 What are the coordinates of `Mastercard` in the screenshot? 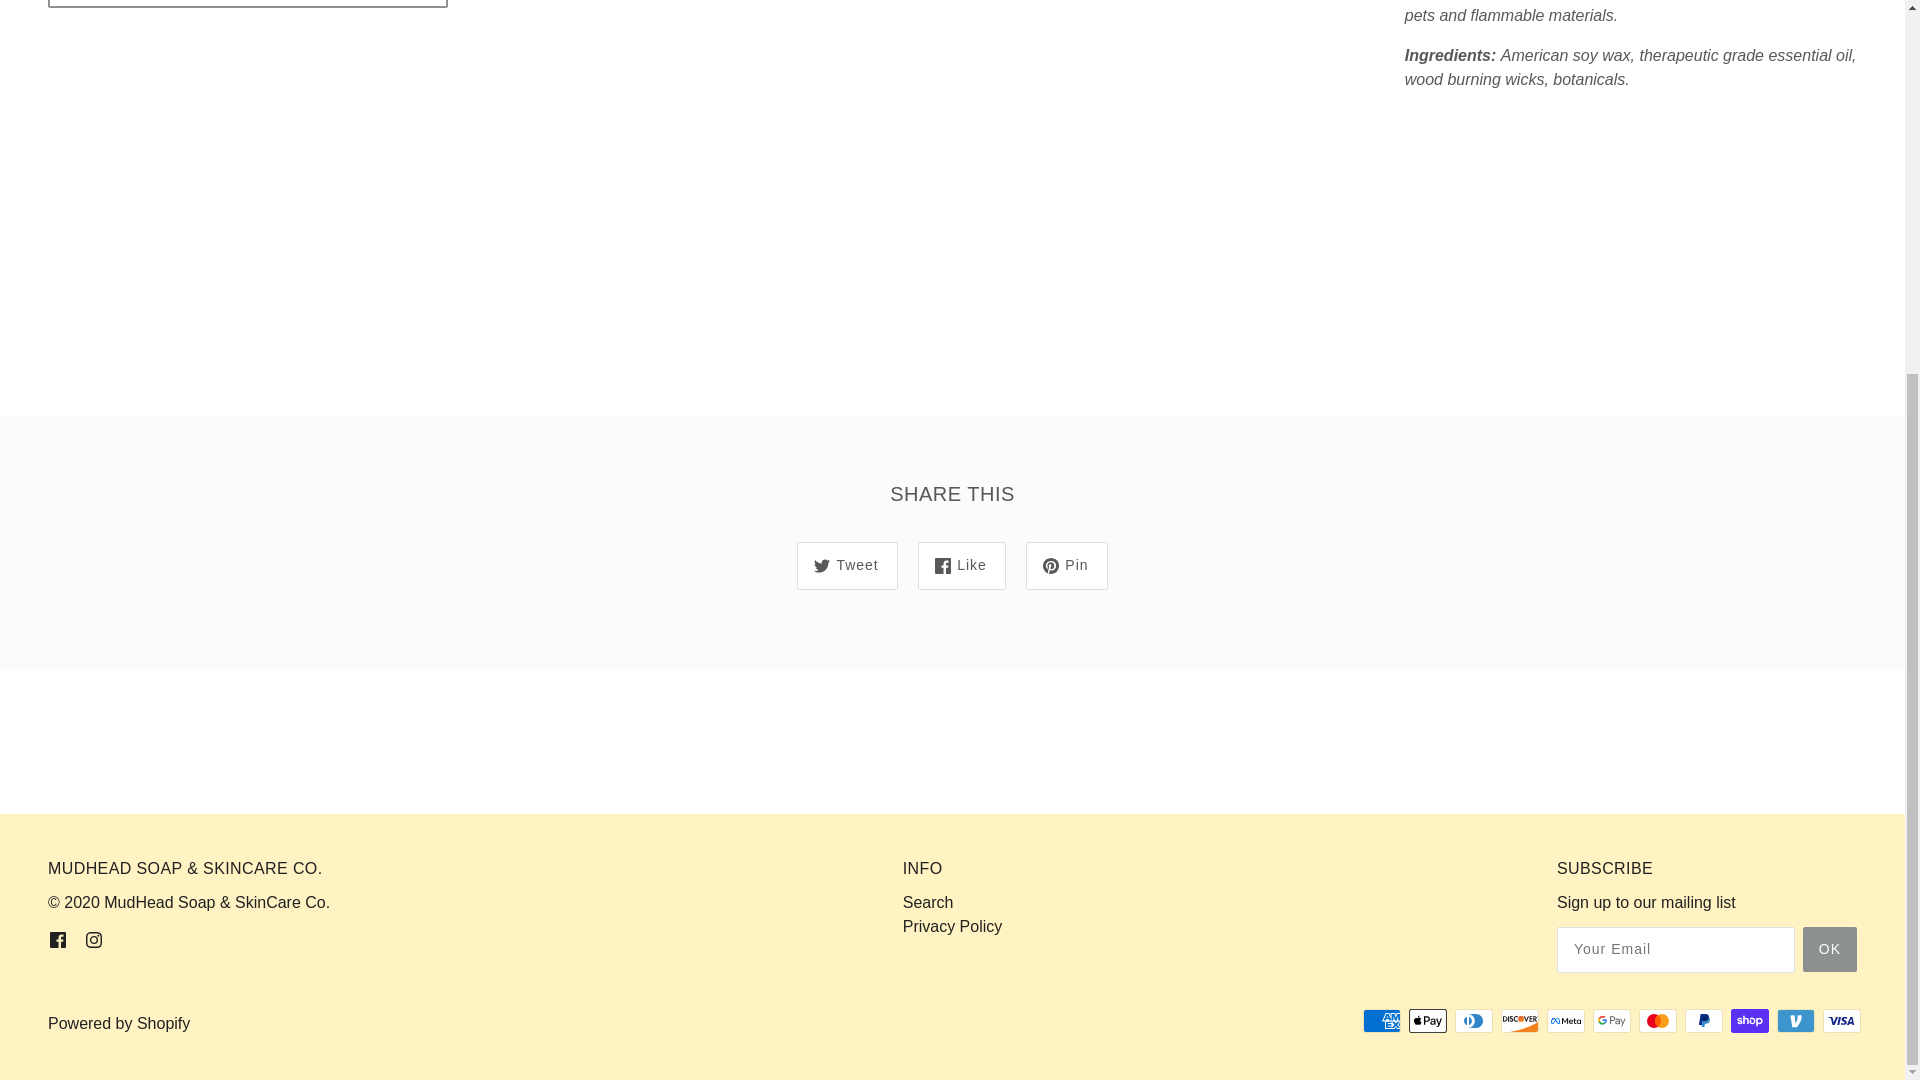 It's located at (1658, 1020).